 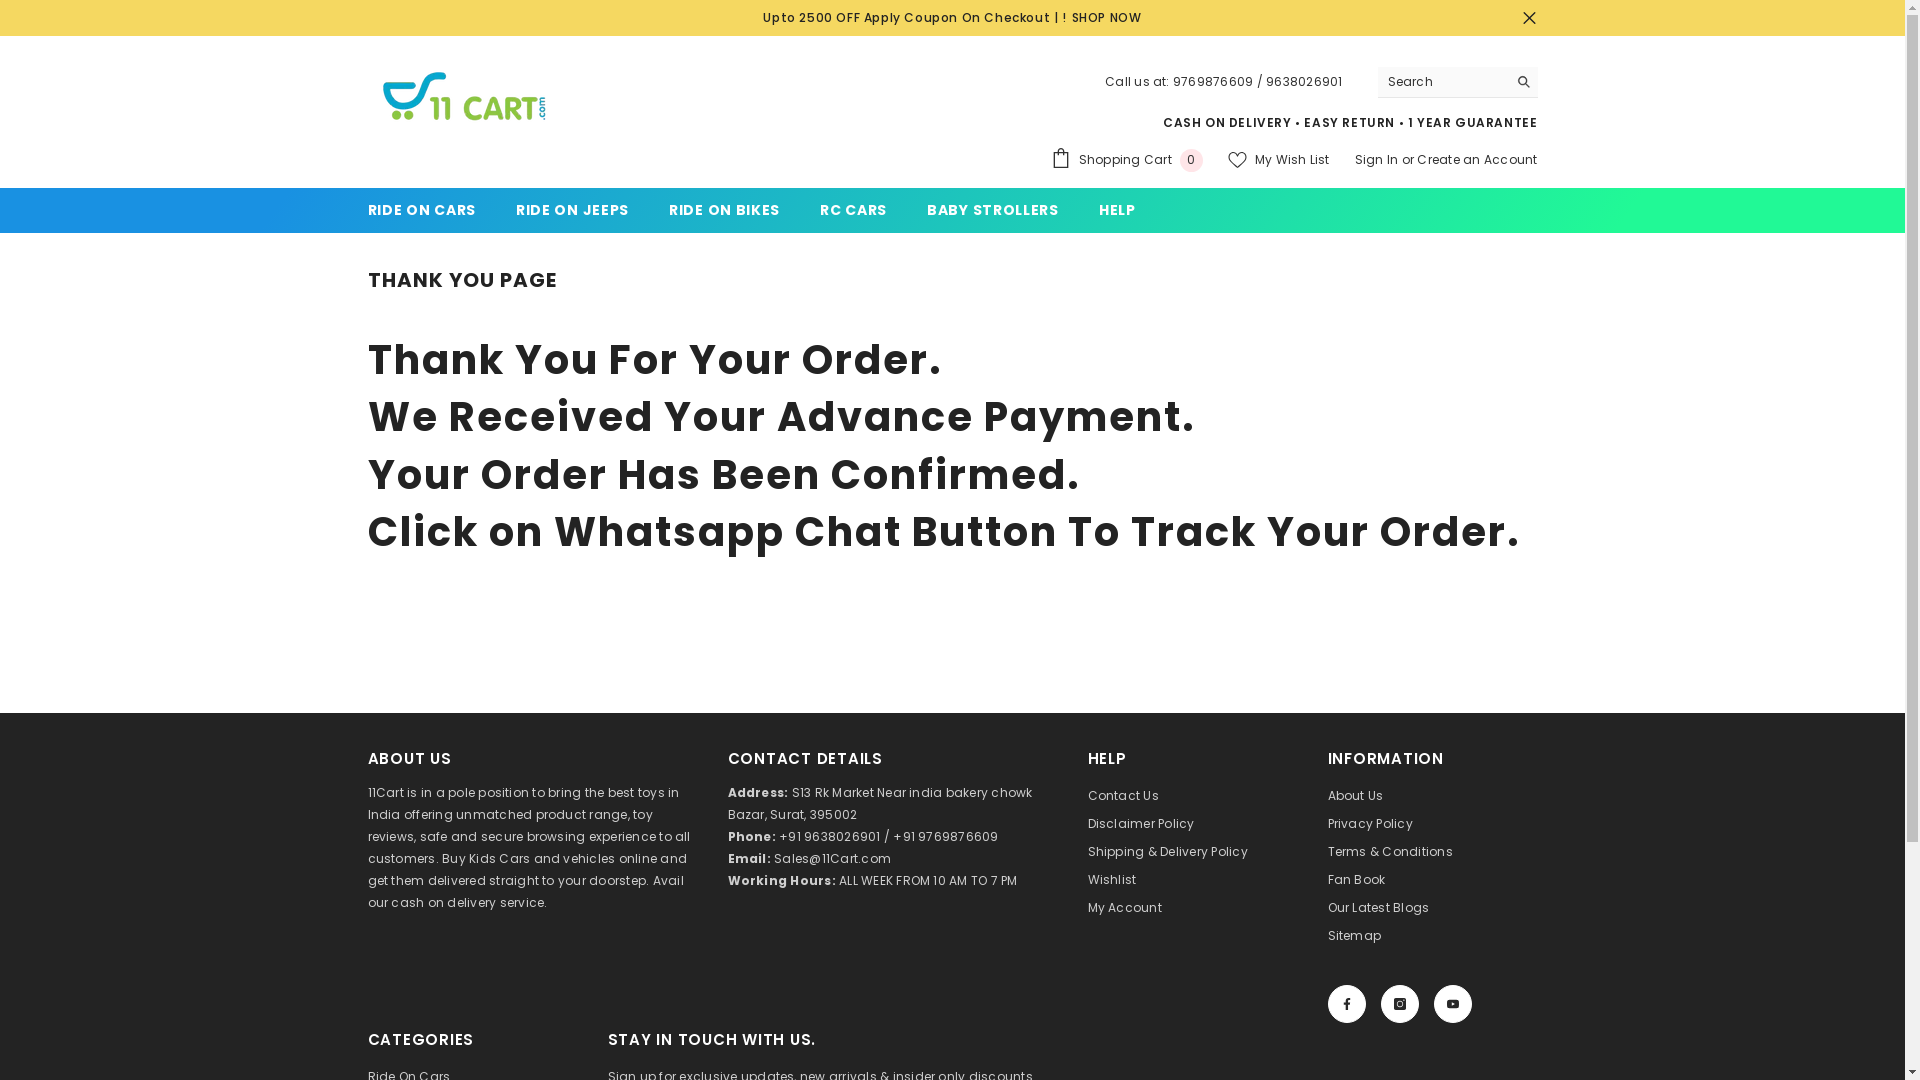 I want to click on Disclaimer Policy, so click(x=1142, y=824).